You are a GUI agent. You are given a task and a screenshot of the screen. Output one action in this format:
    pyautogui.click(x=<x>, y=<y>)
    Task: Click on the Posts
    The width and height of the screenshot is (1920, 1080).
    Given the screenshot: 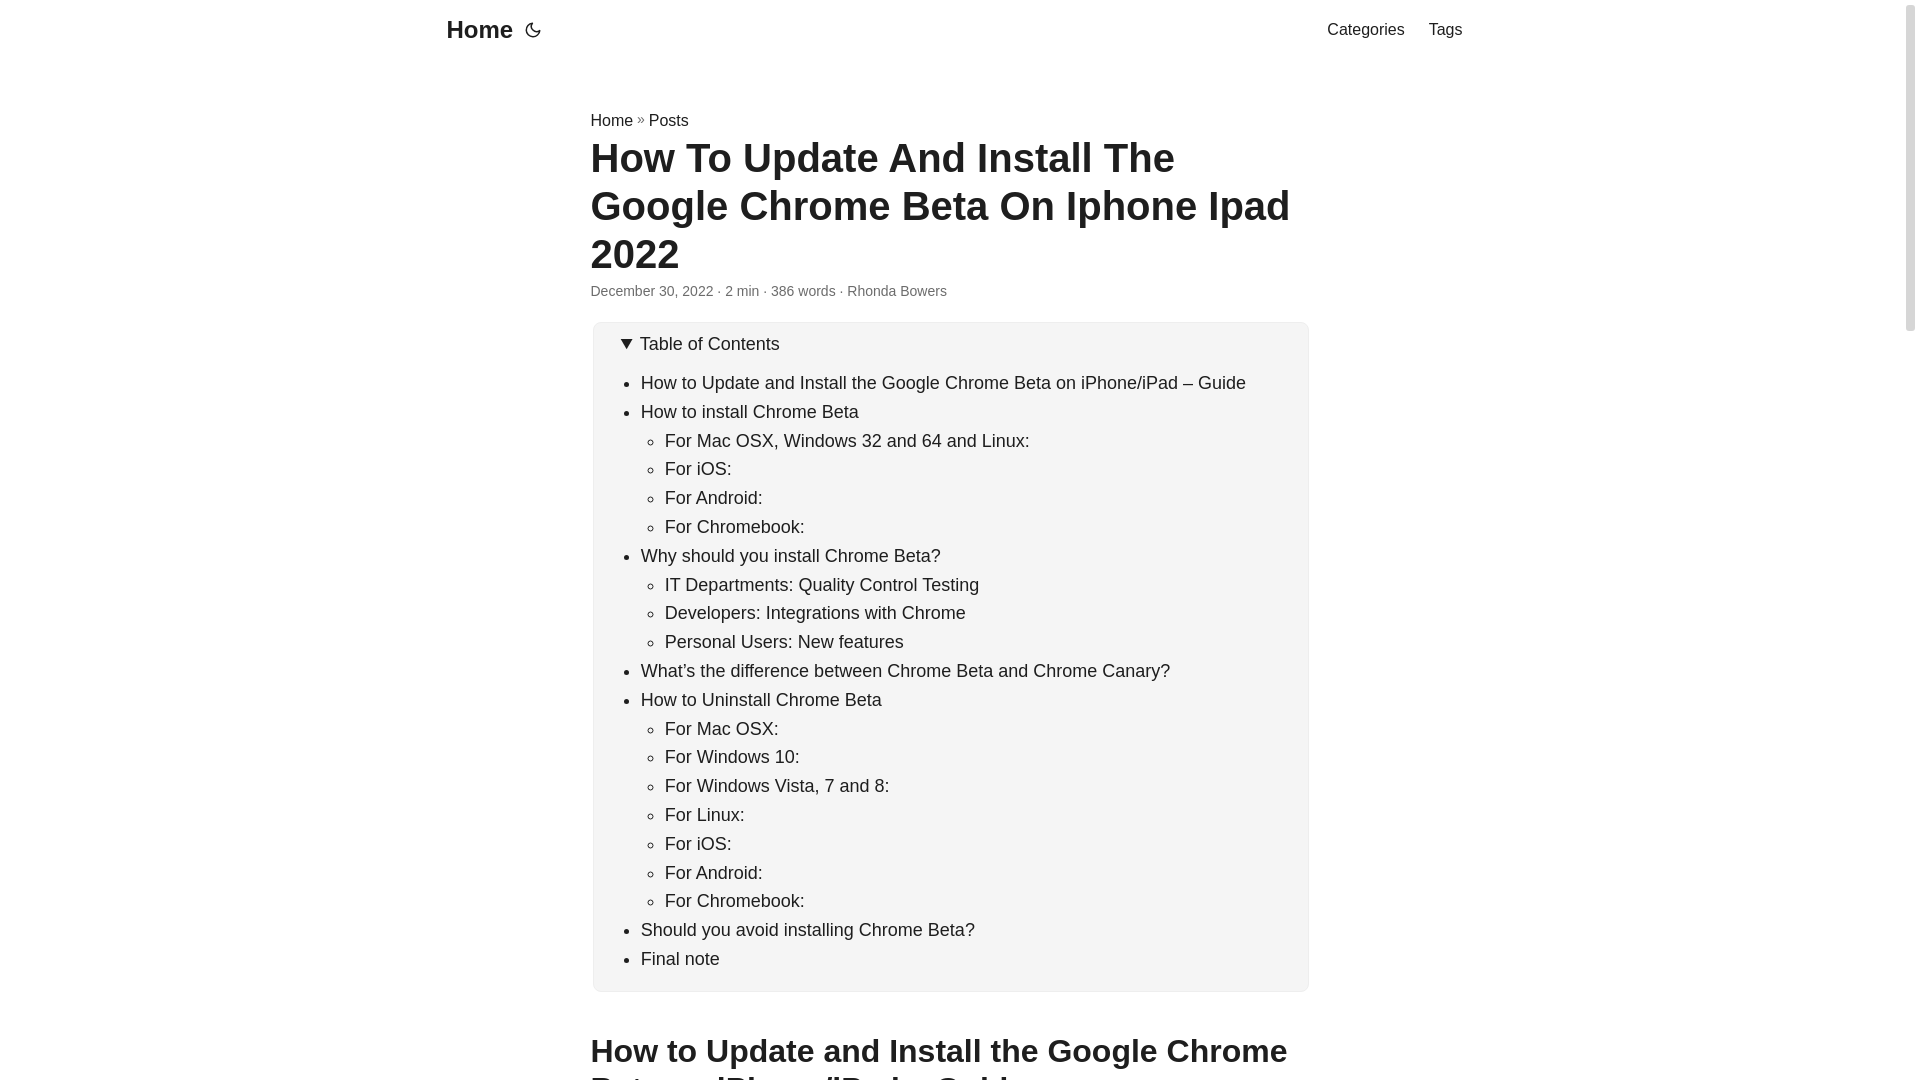 What is the action you would take?
    pyautogui.click(x=668, y=120)
    